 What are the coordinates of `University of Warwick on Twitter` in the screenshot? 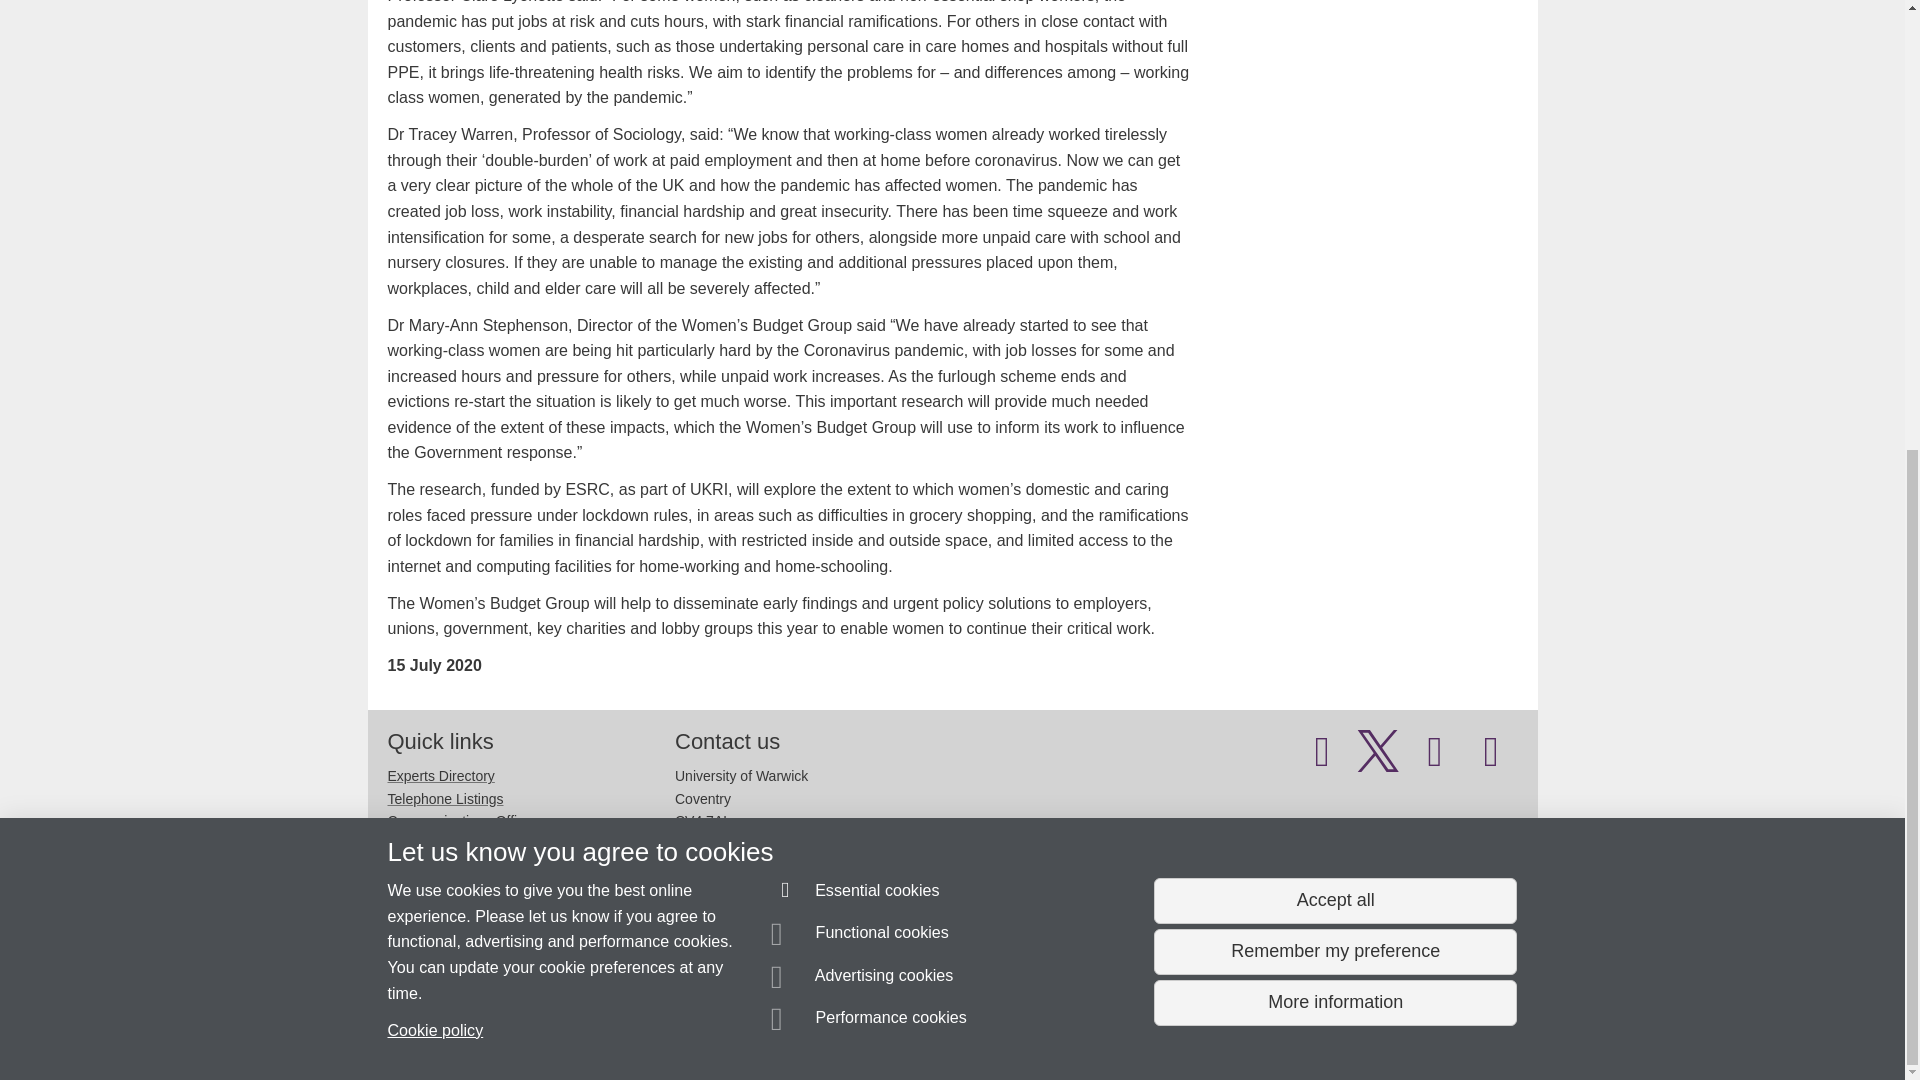 It's located at (1378, 760).